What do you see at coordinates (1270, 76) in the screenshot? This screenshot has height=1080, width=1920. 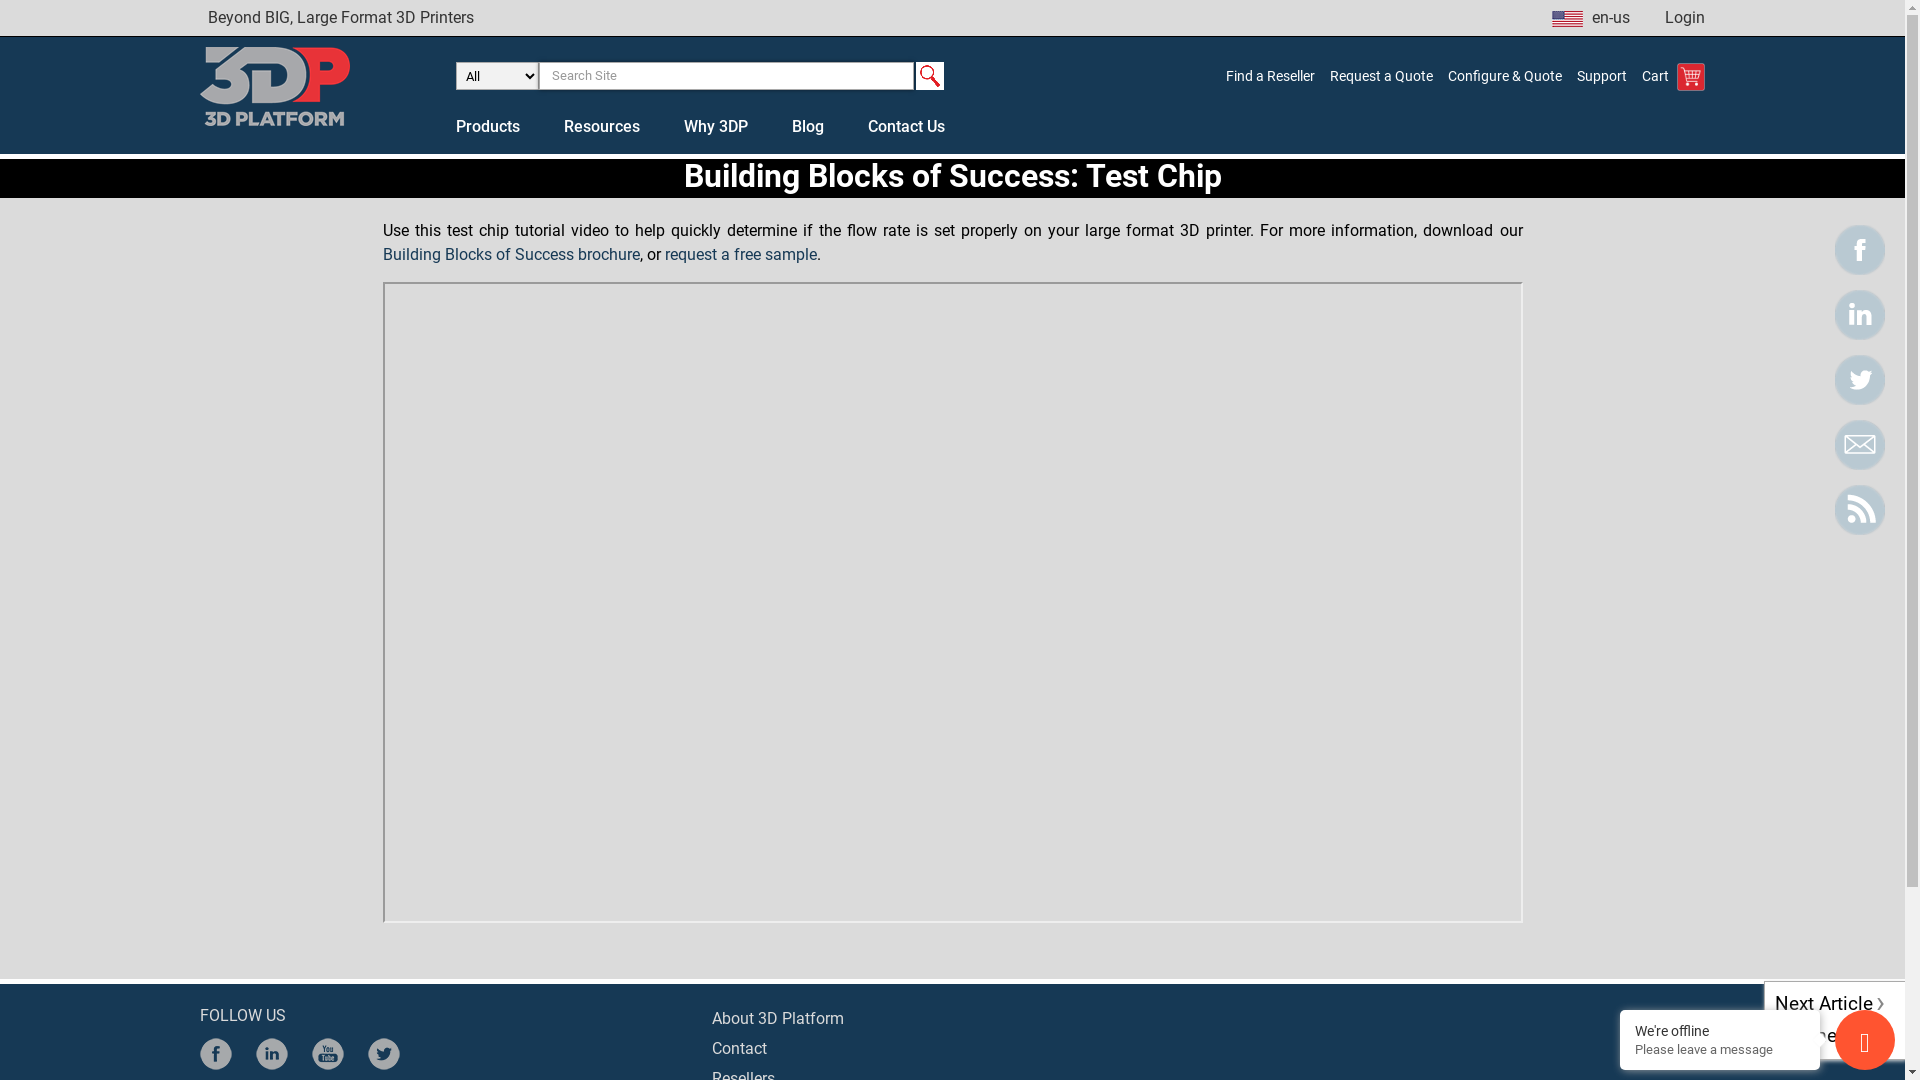 I see `Find a Reseller` at bounding box center [1270, 76].